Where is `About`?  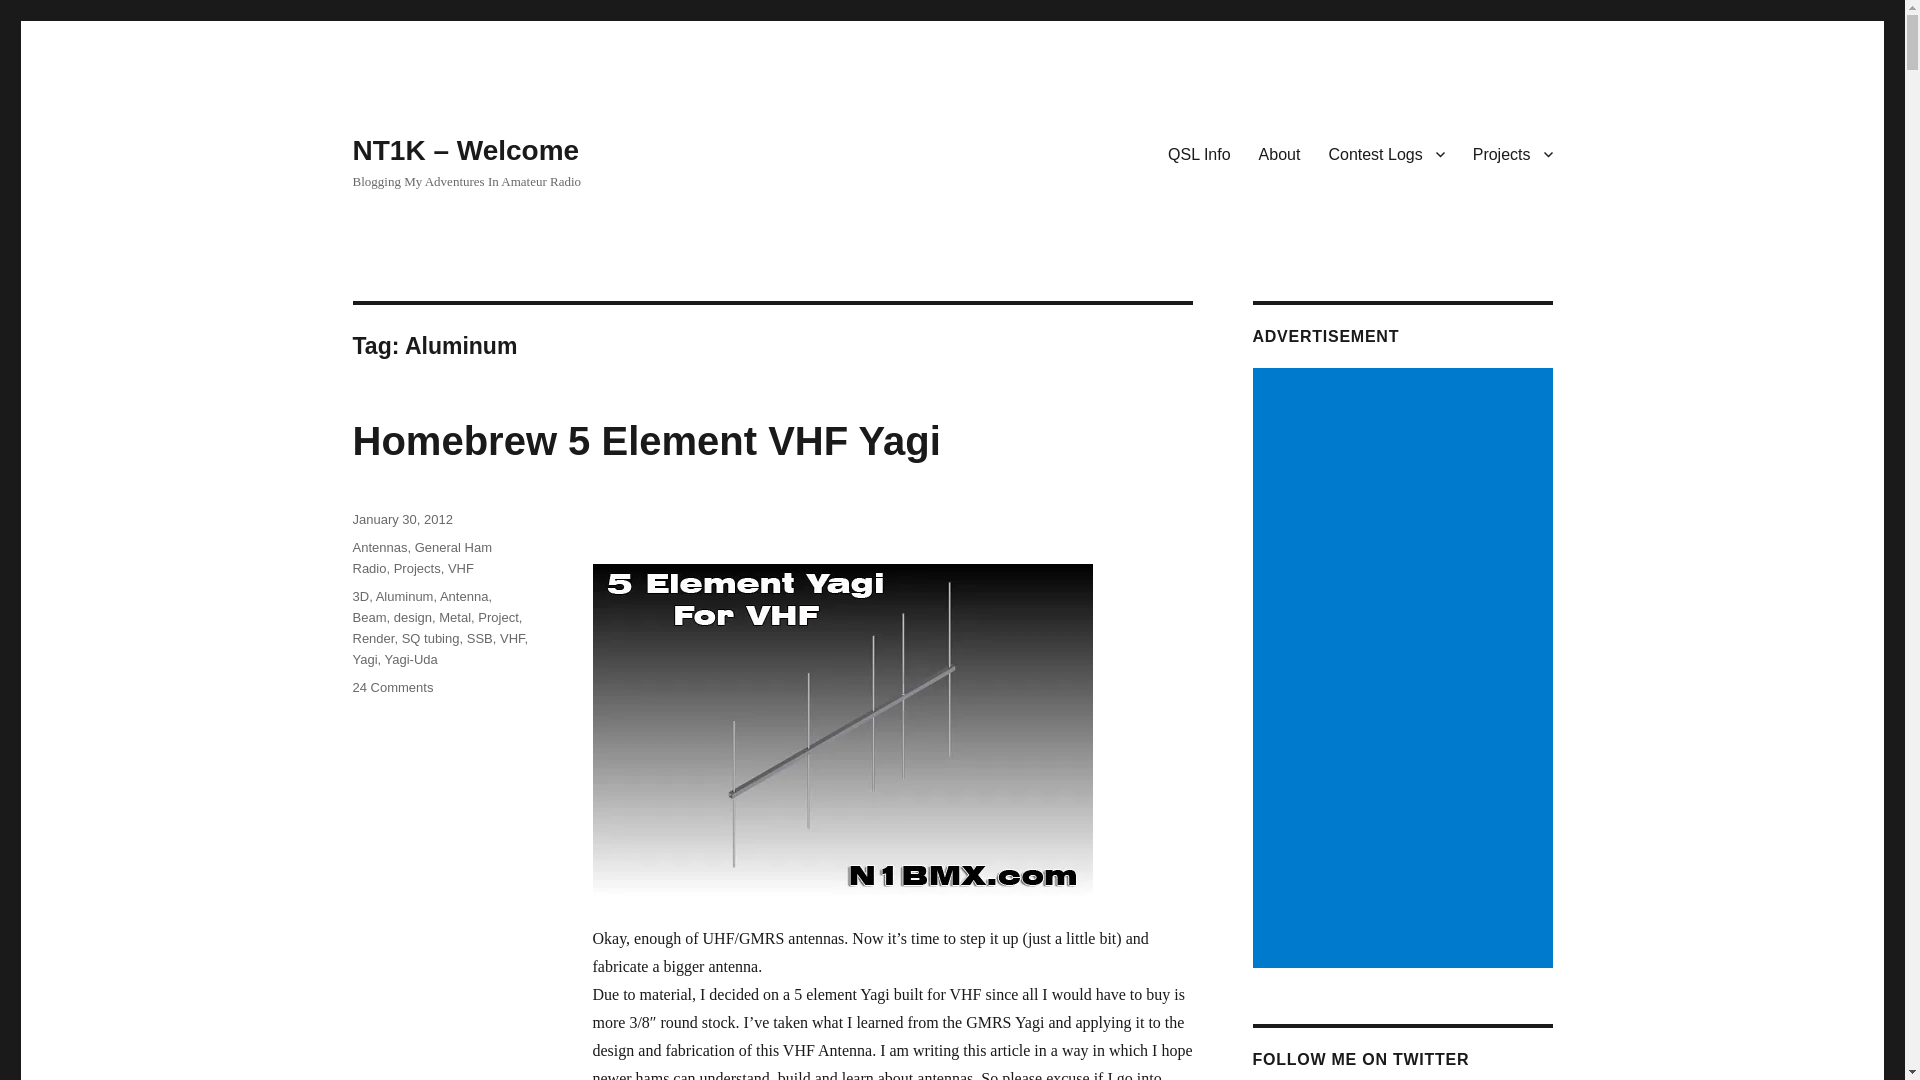 About is located at coordinates (1280, 153).